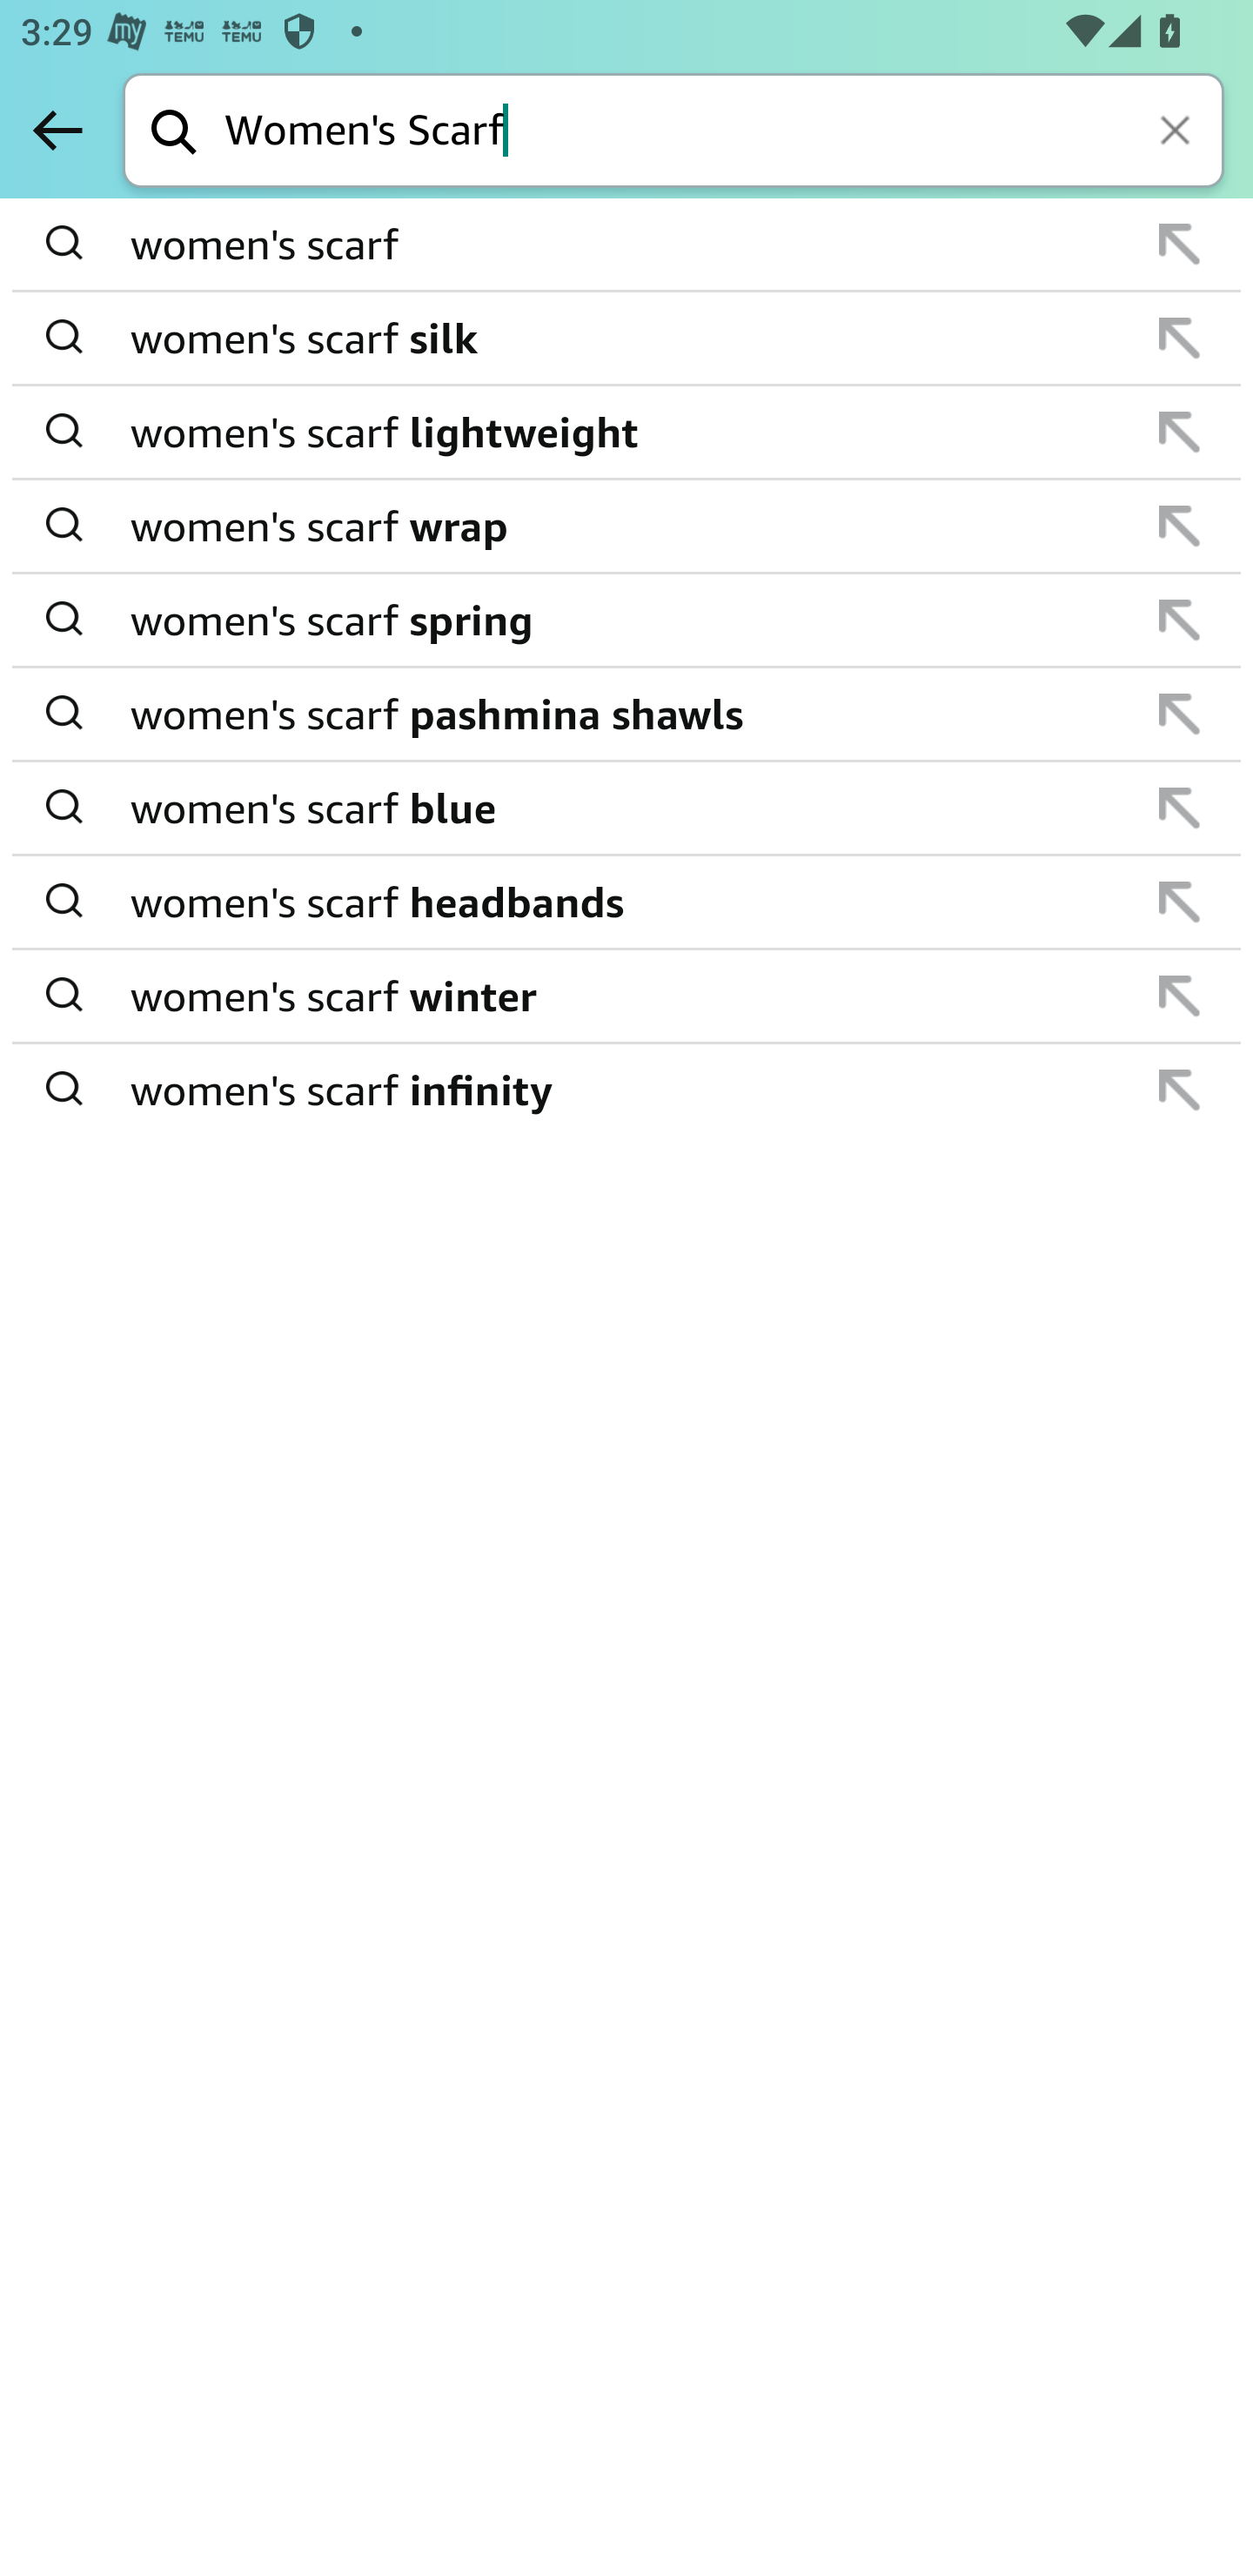 The height and width of the screenshot is (2576, 1253). Describe the element at coordinates (626, 245) in the screenshot. I see `append suggestion women's scarf` at that location.